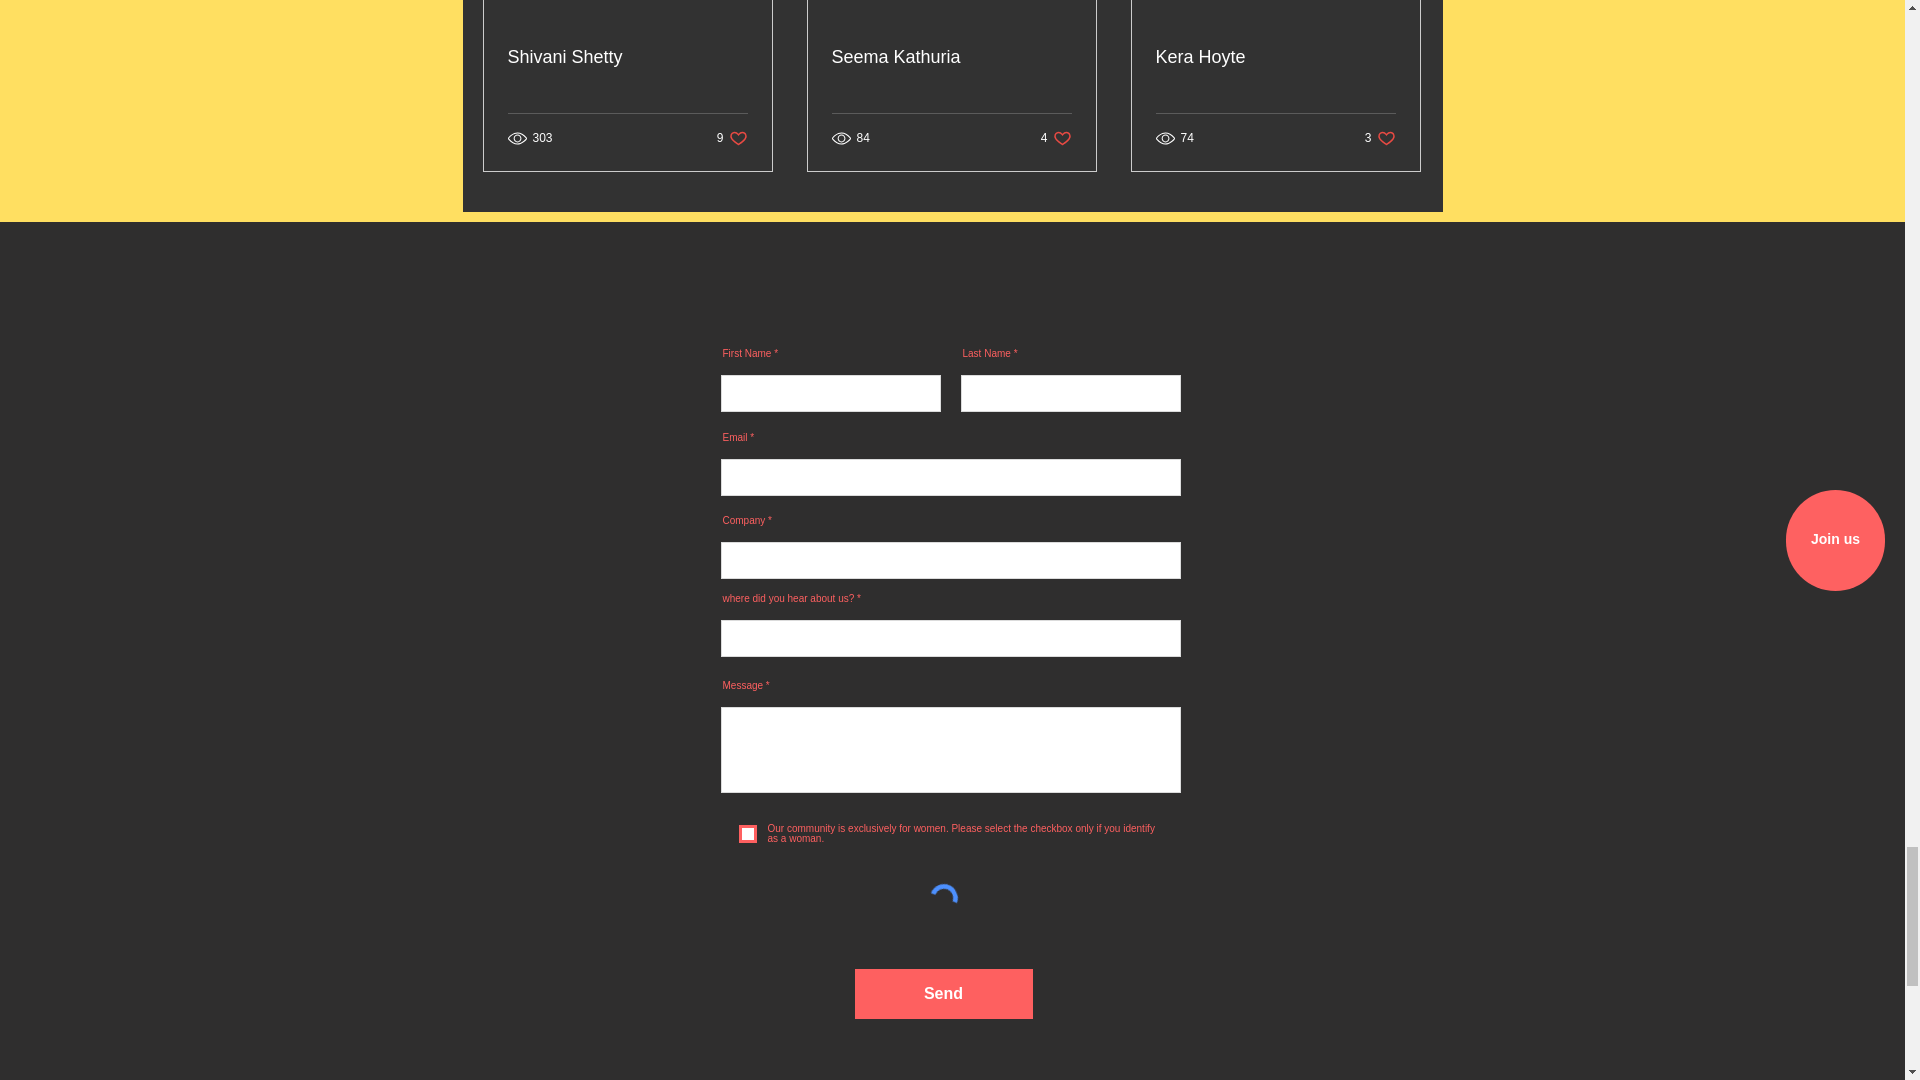 This screenshot has width=1920, height=1080. Describe the element at coordinates (628, 58) in the screenshot. I see `Seema Kathuria` at that location.